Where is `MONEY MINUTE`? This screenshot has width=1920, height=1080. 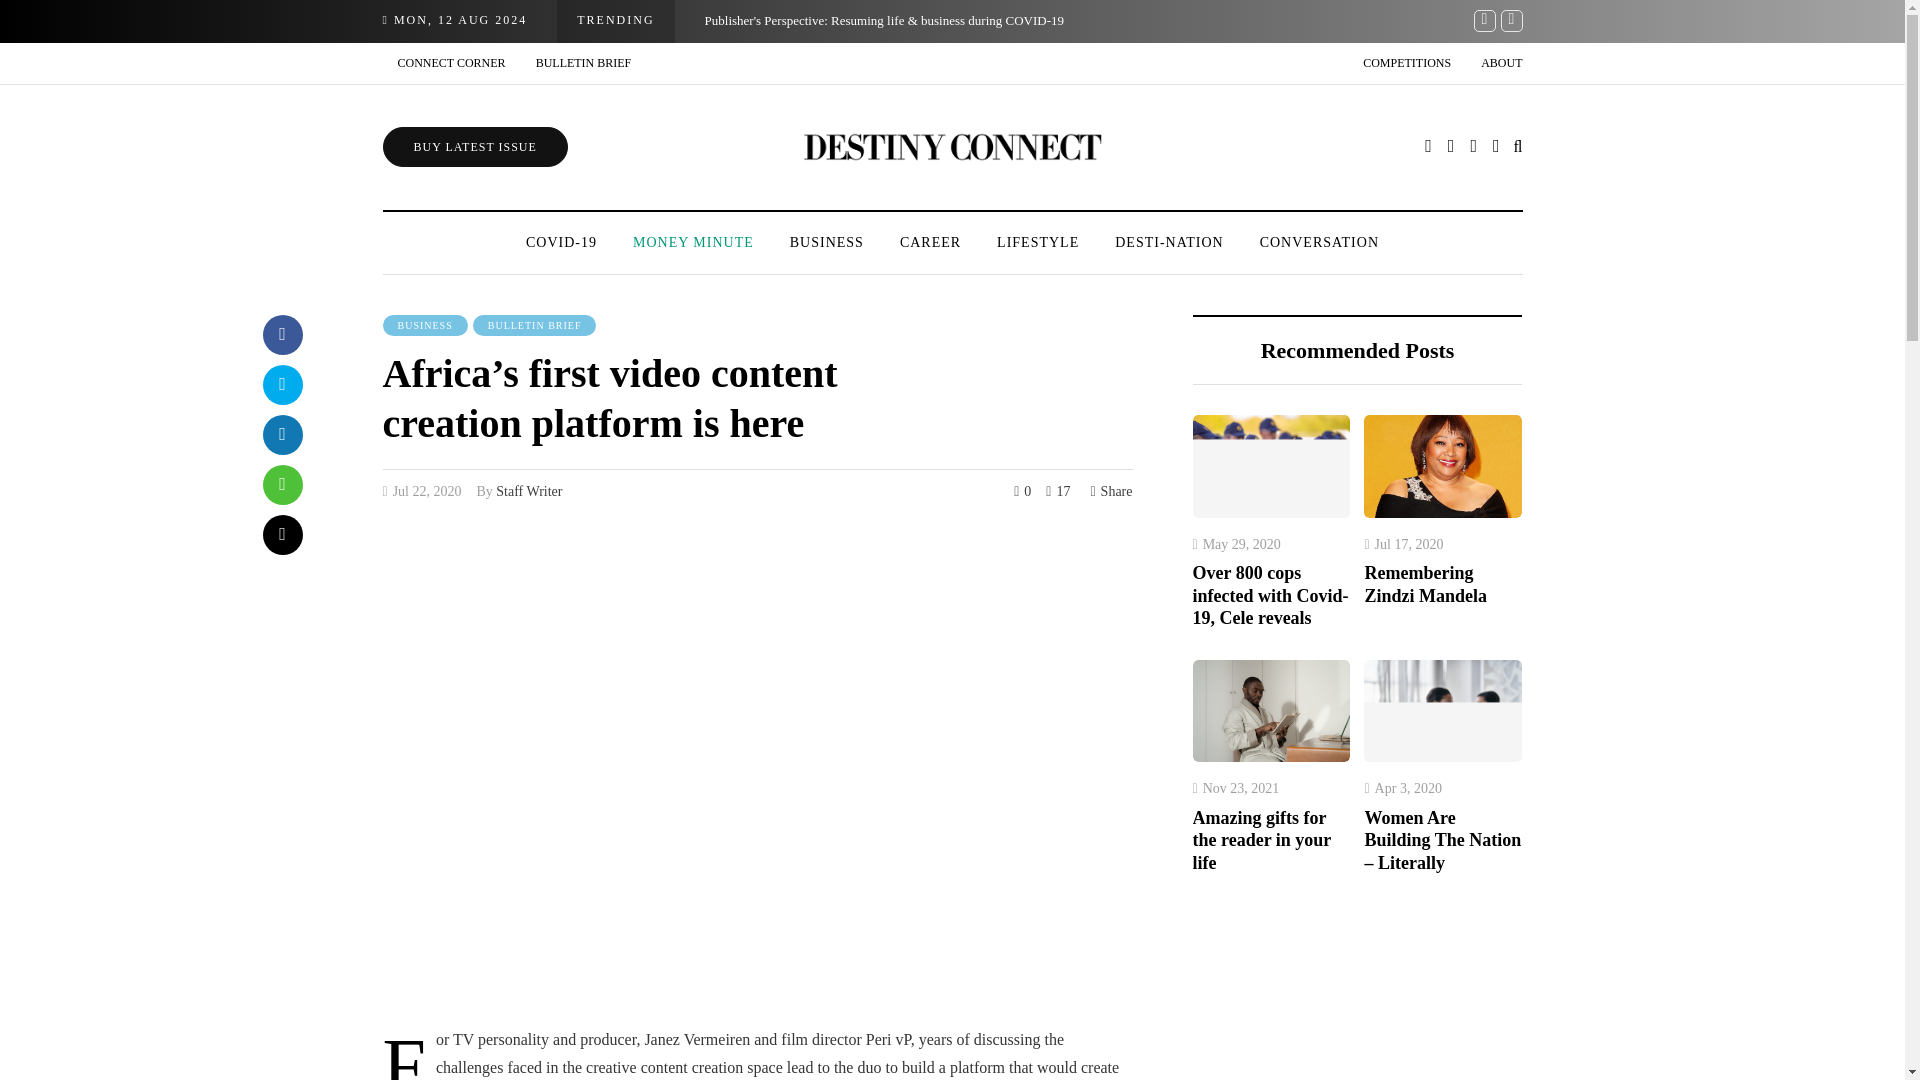 MONEY MINUTE is located at coordinates (692, 242).